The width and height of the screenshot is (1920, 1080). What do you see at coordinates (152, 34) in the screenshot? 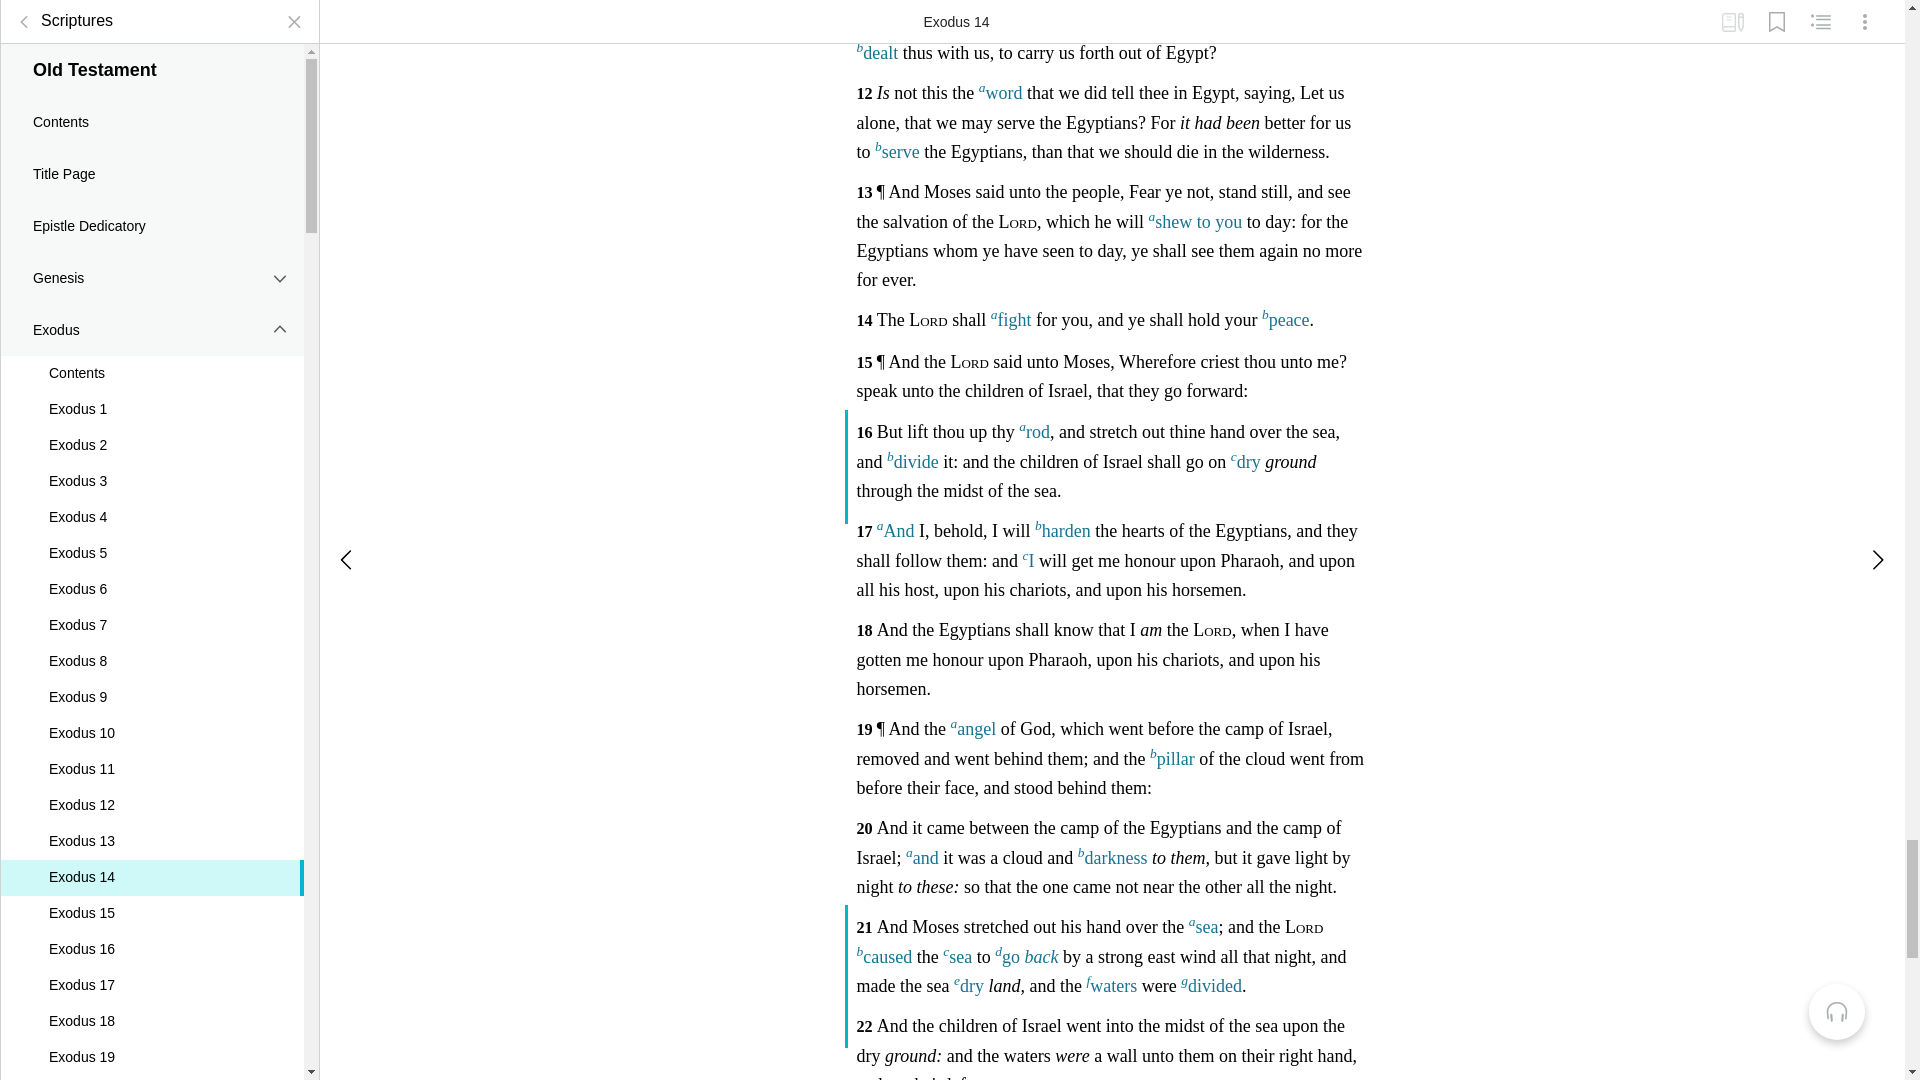
I see `Exodus 21` at bounding box center [152, 34].